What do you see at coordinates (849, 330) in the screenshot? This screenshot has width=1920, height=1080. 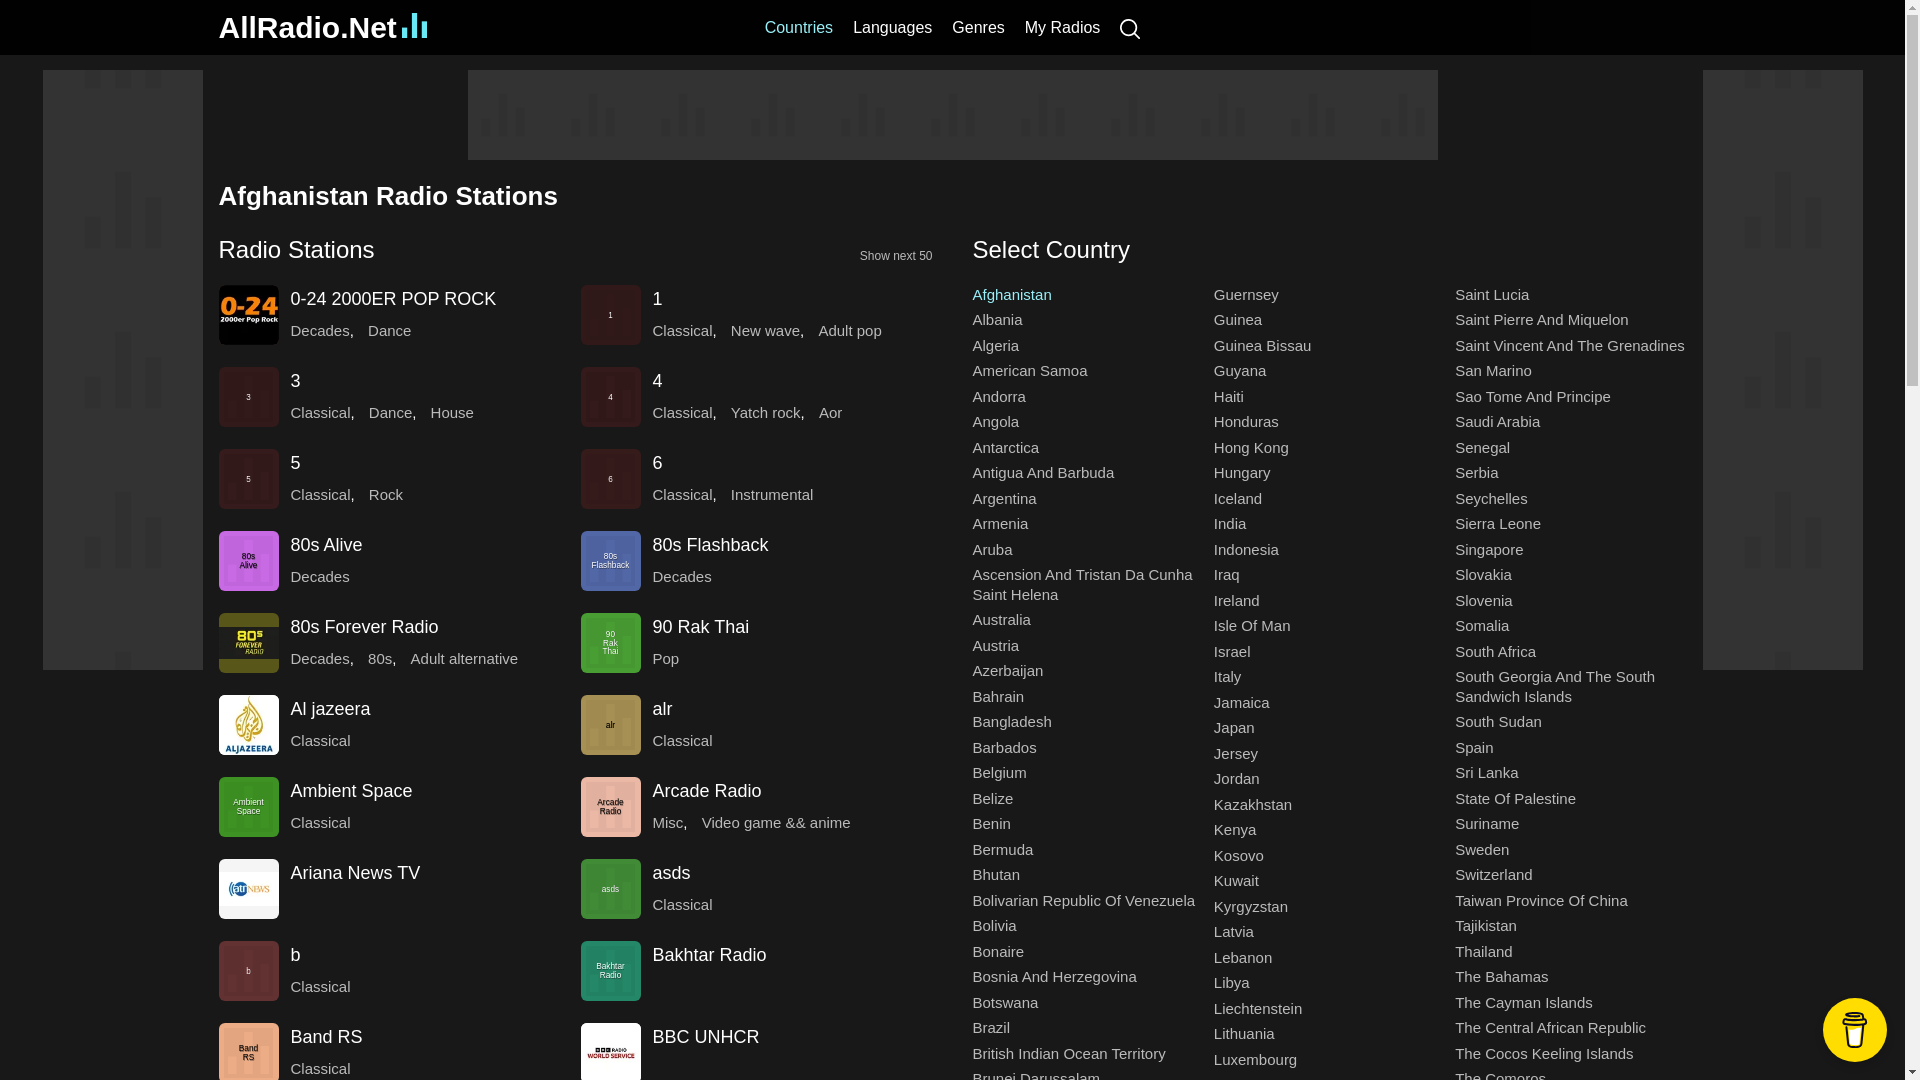 I see `Adult pop` at bounding box center [849, 330].